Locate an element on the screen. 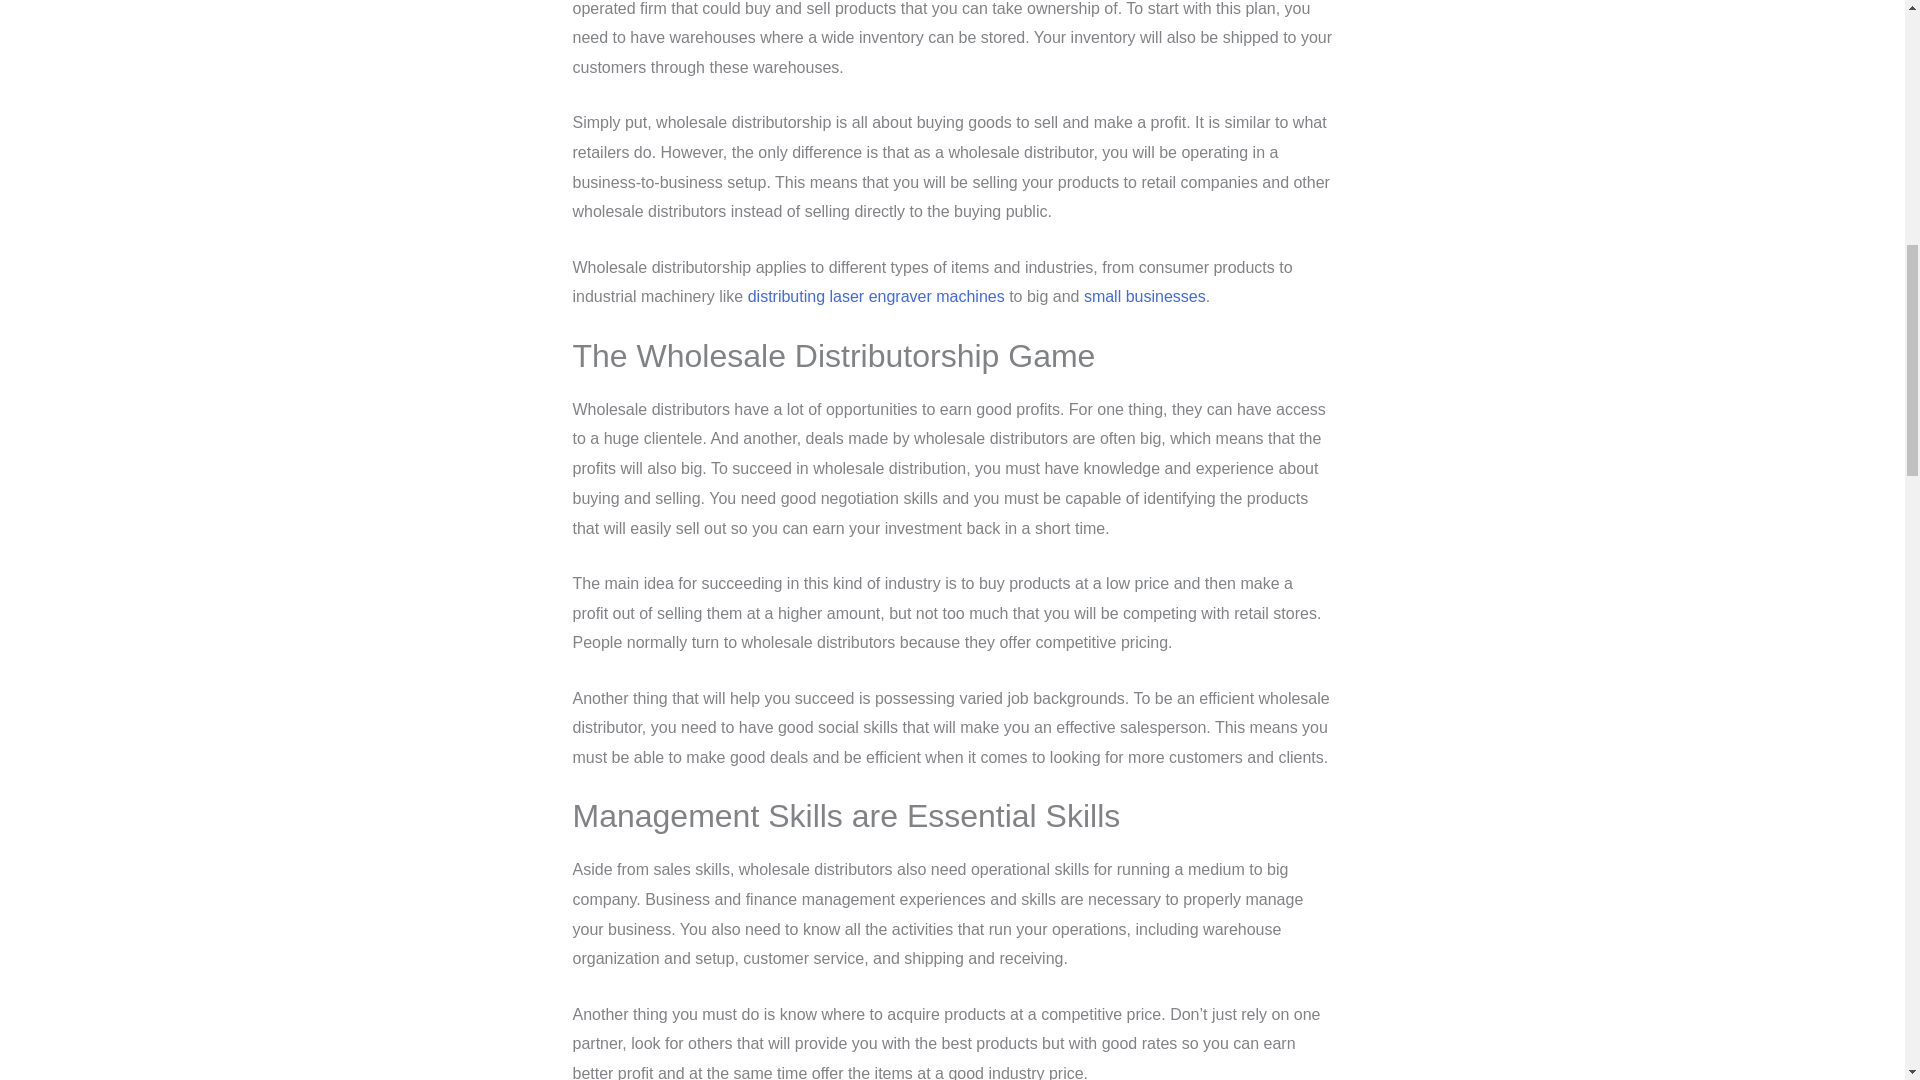 Image resolution: width=1920 pixels, height=1080 pixels. distributing laser engraver machines is located at coordinates (876, 296).